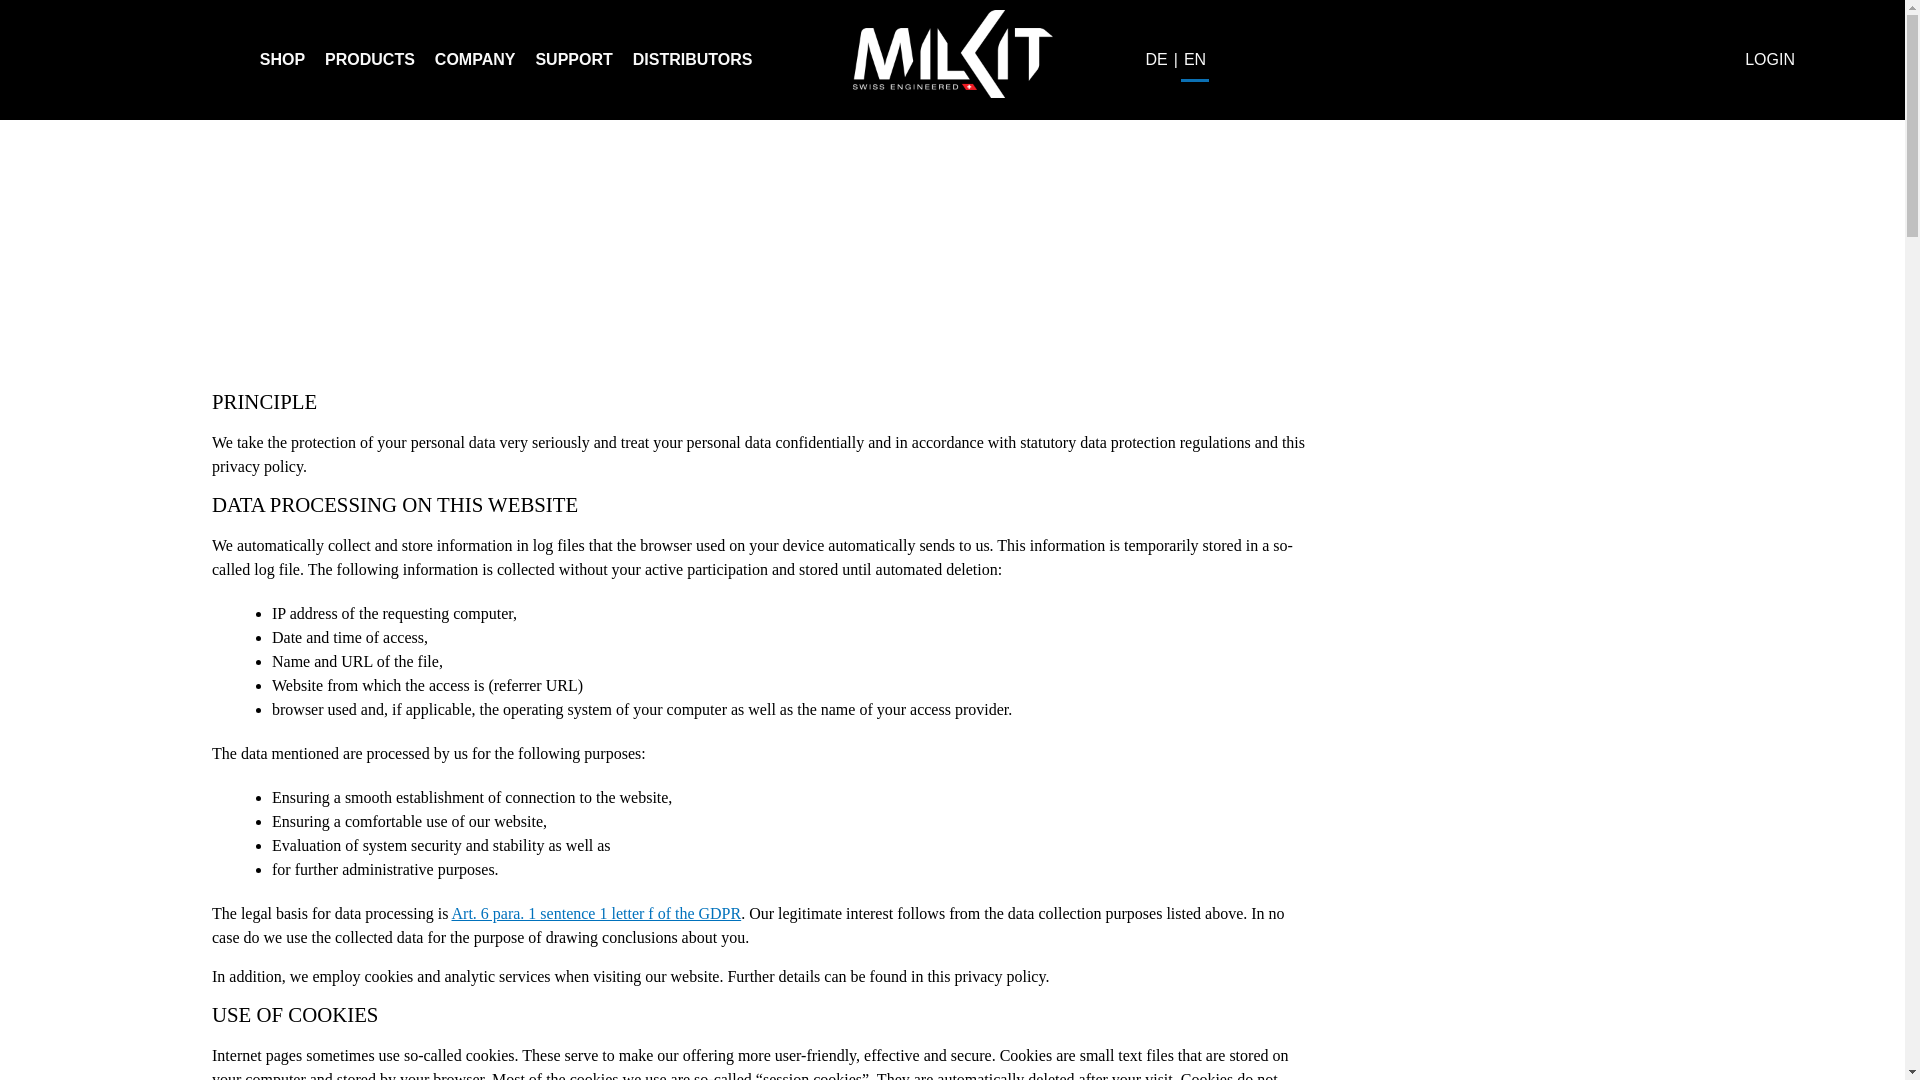  Describe the element at coordinates (574, 60) in the screenshot. I see `SUPPORT` at that location.